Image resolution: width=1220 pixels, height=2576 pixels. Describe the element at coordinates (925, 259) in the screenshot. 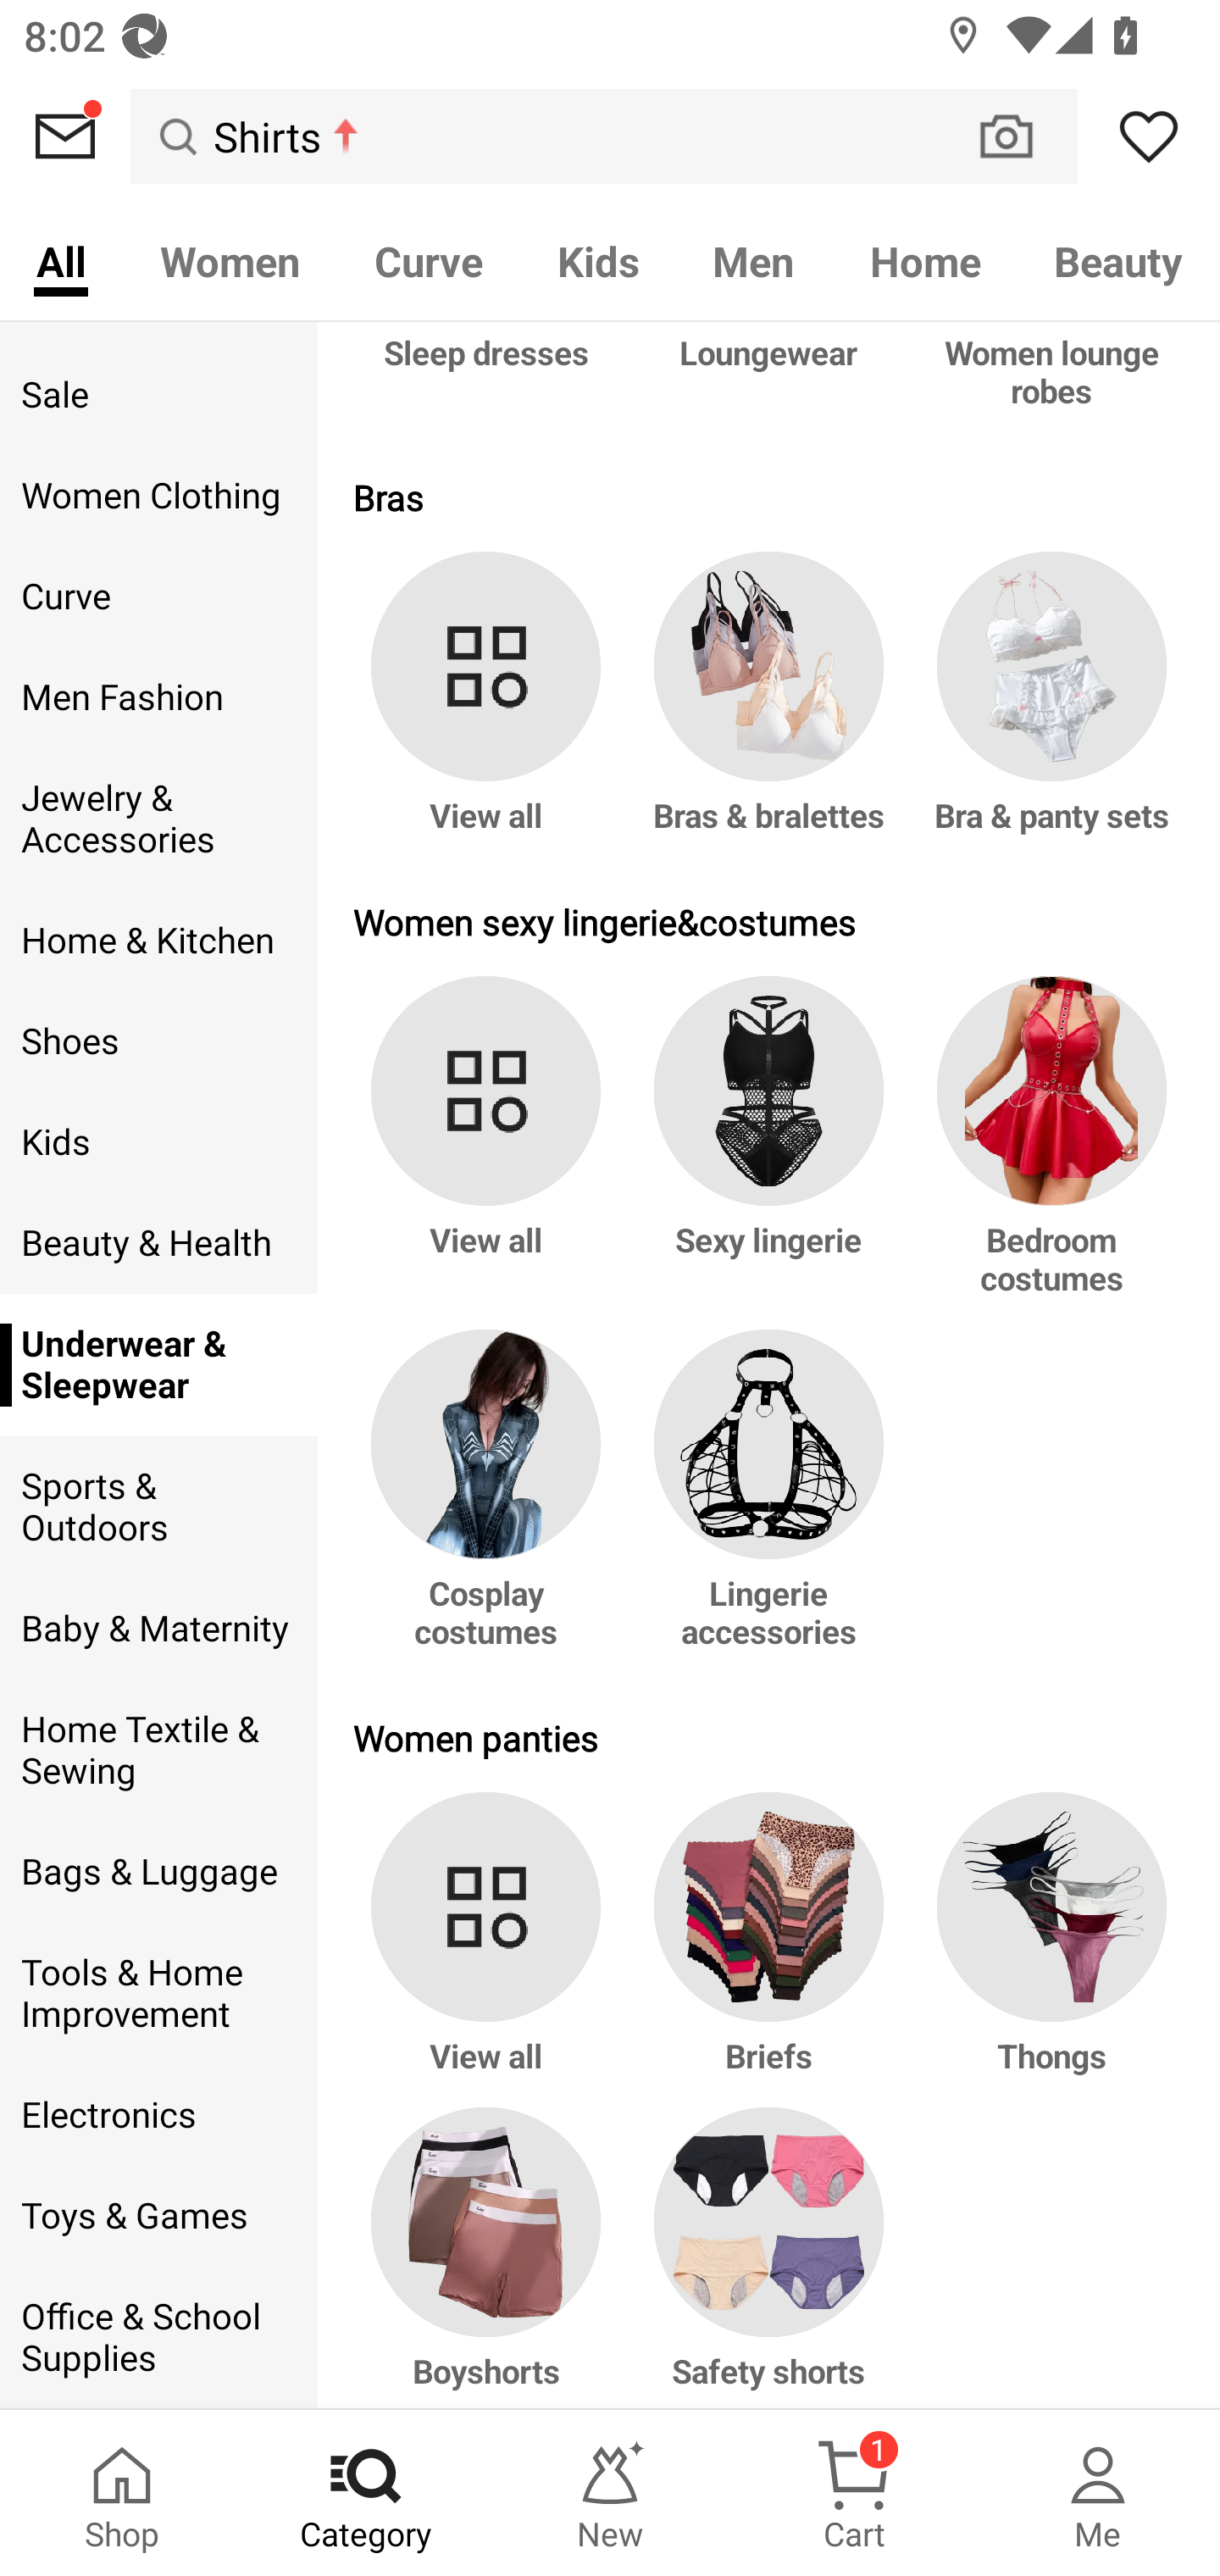

I see `Home` at that location.